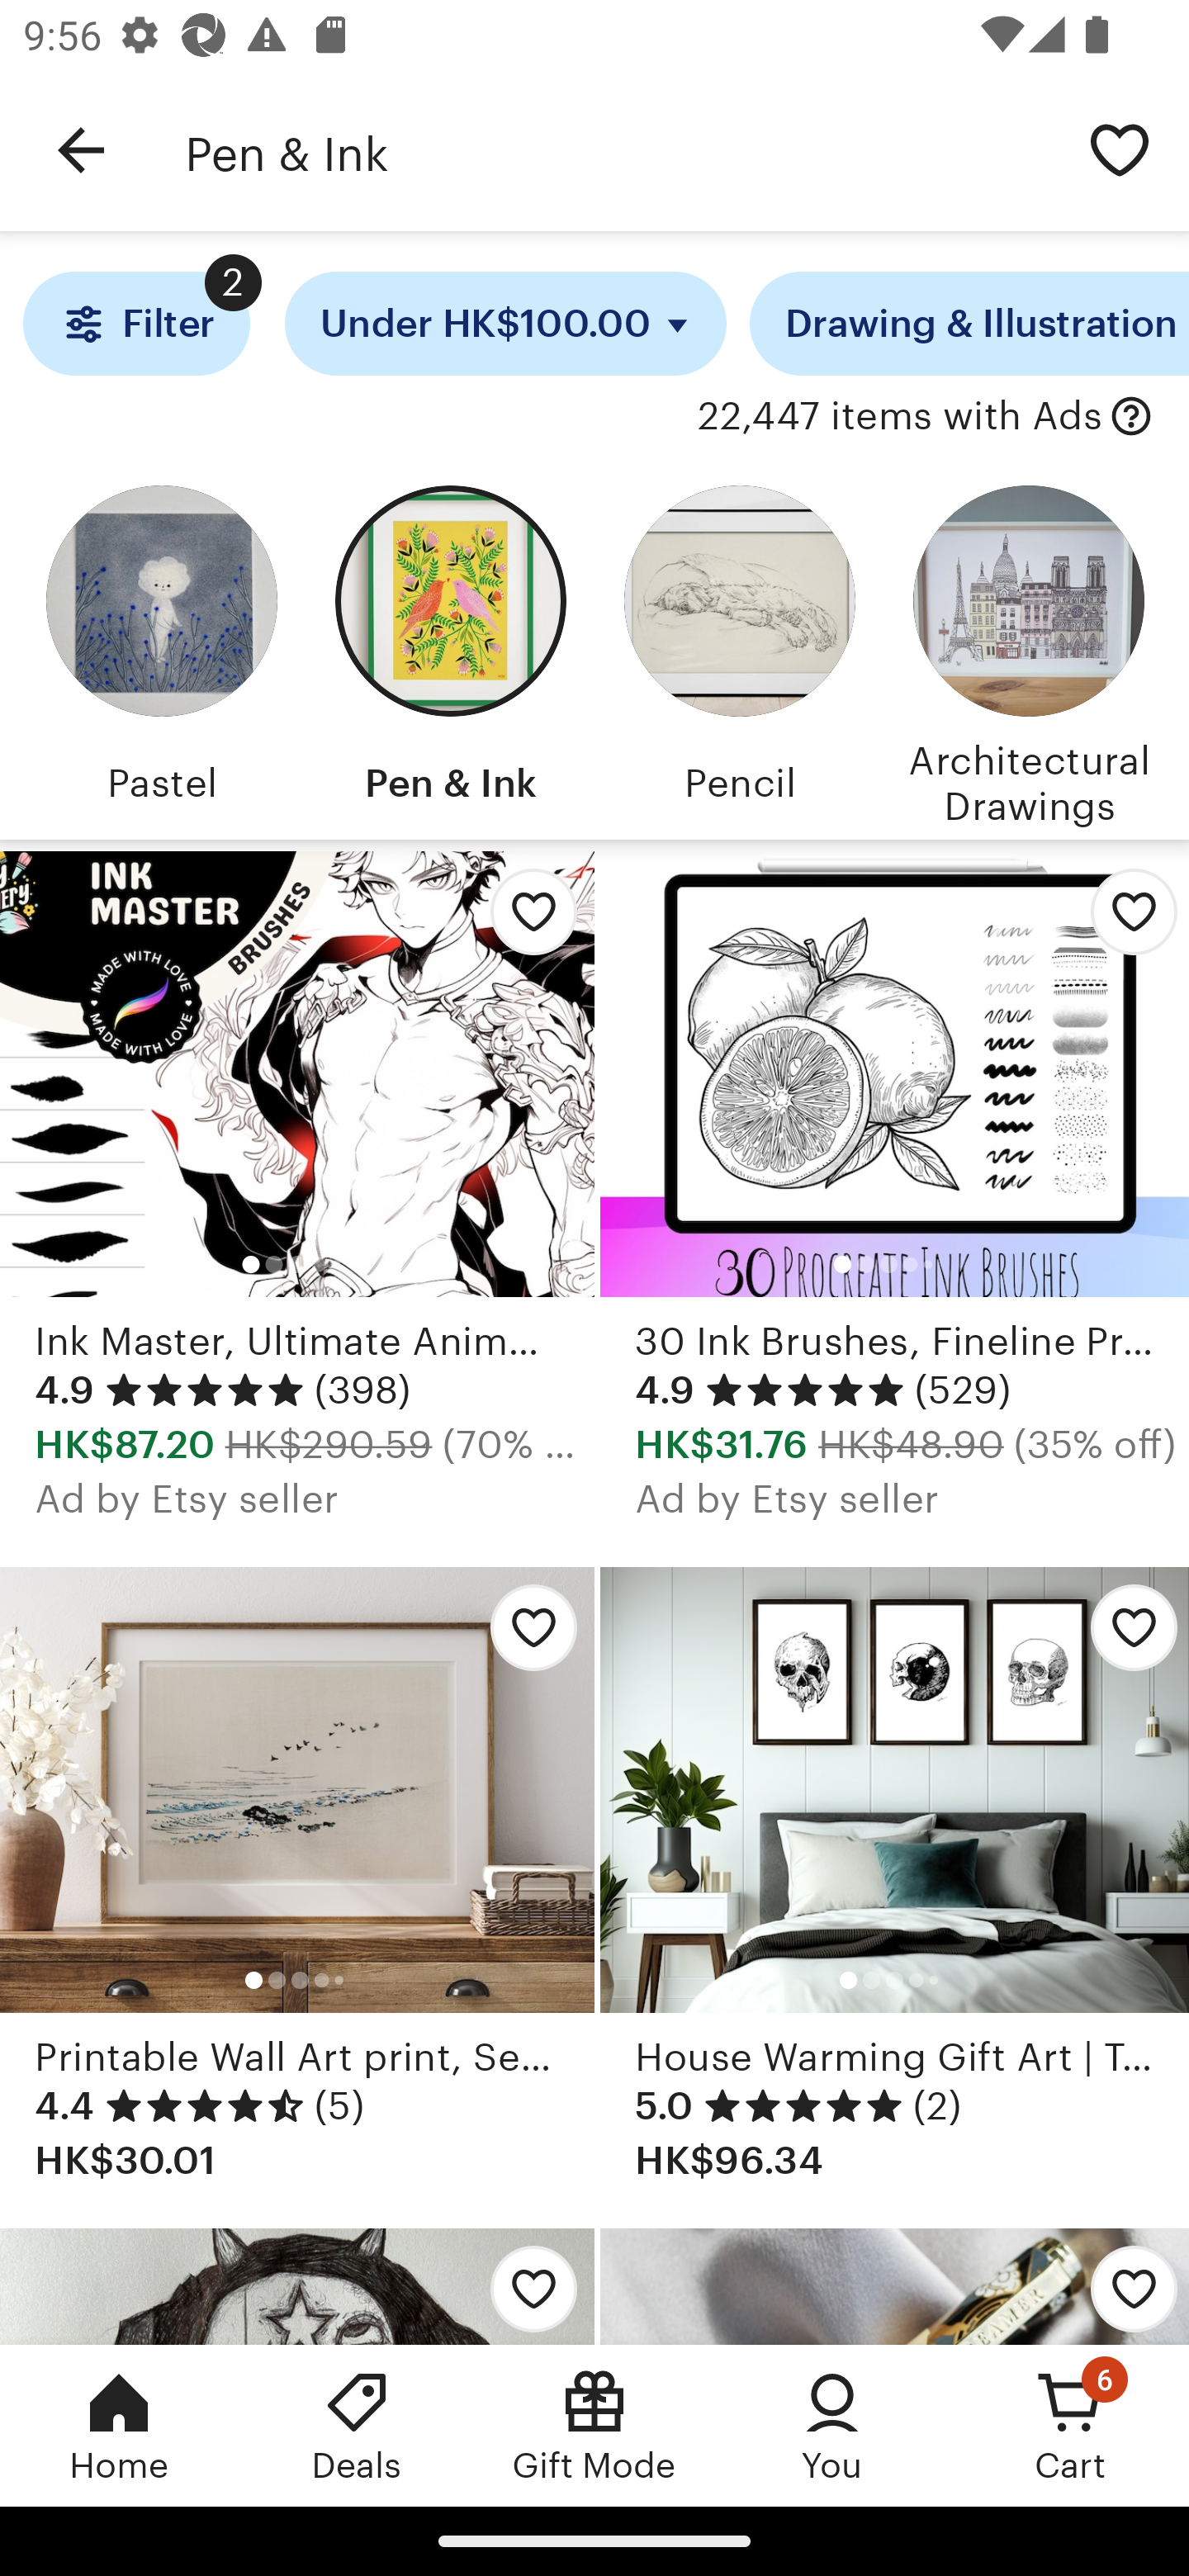 This screenshot has height=2576, width=1189. What do you see at coordinates (505, 324) in the screenshot?
I see `Under HK$100.00` at bounding box center [505, 324].